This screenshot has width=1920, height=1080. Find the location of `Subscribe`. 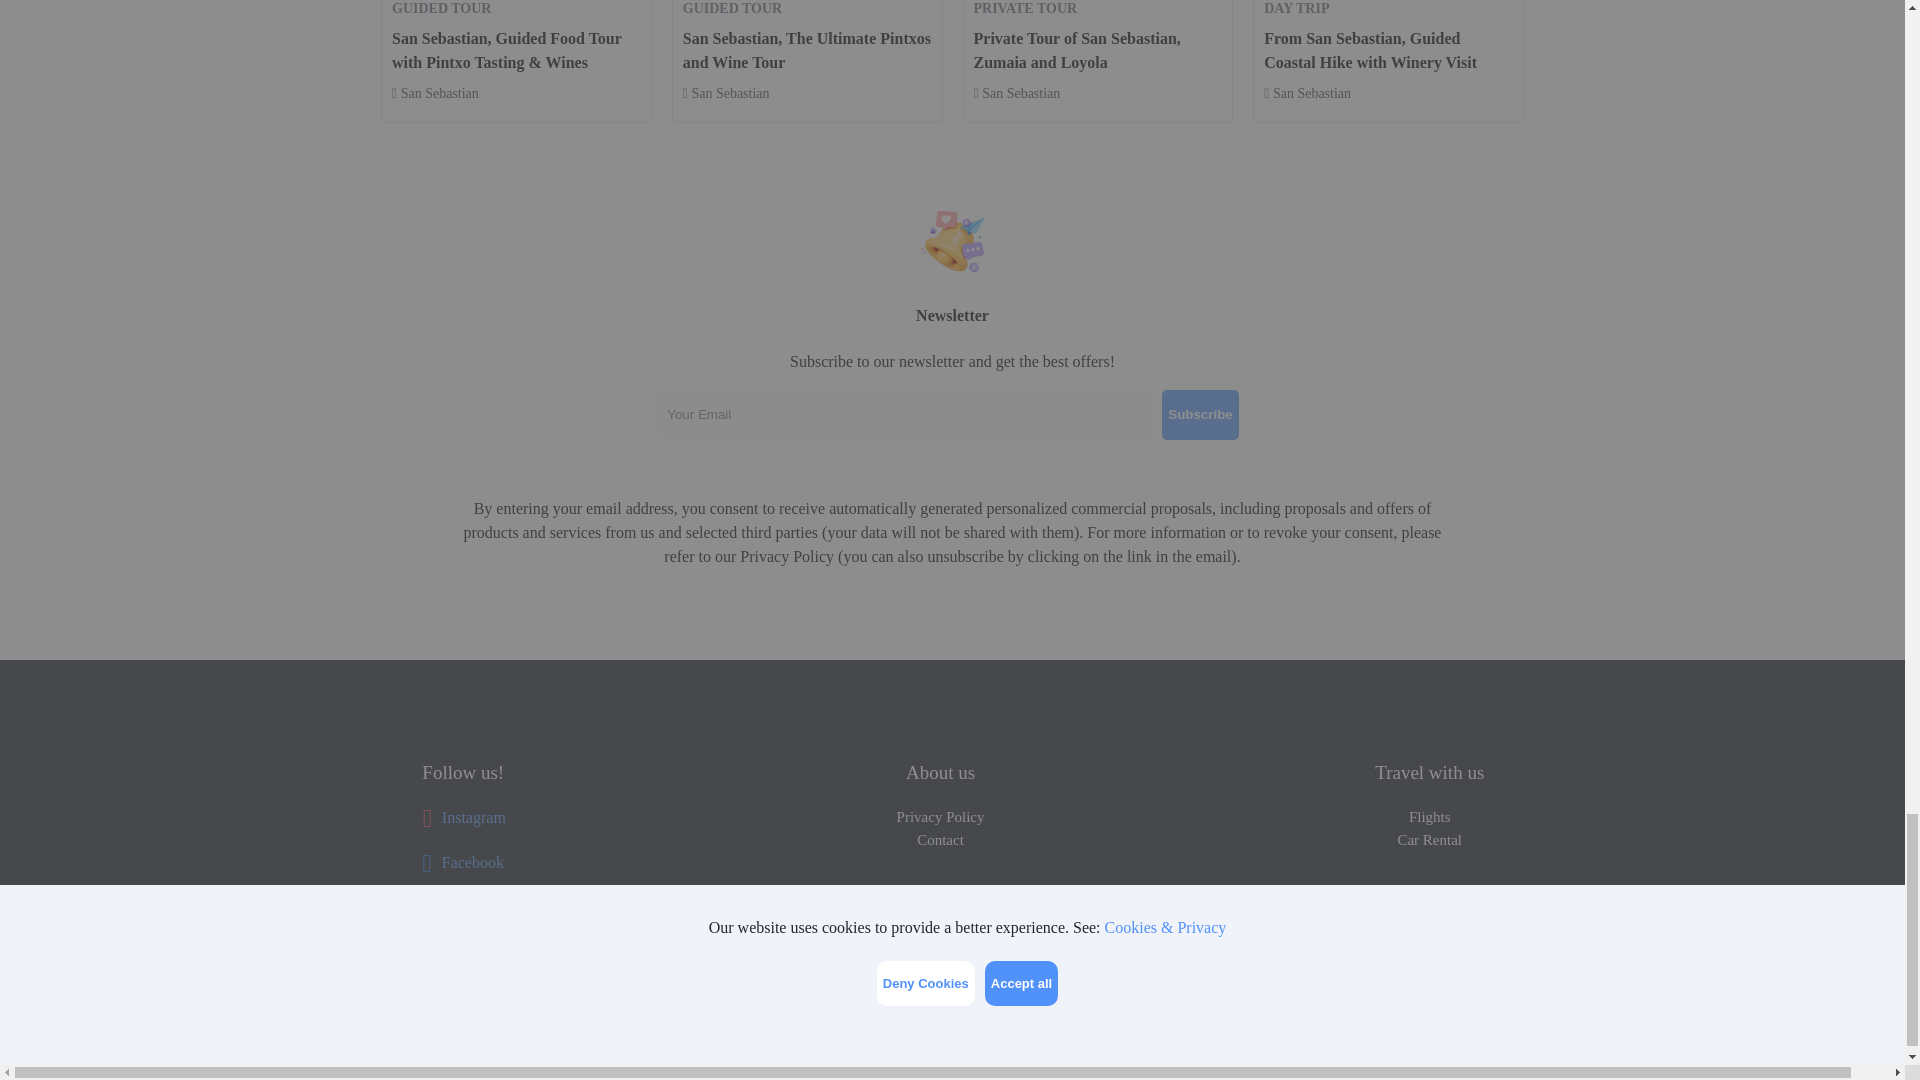

Subscribe is located at coordinates (1200, 414).